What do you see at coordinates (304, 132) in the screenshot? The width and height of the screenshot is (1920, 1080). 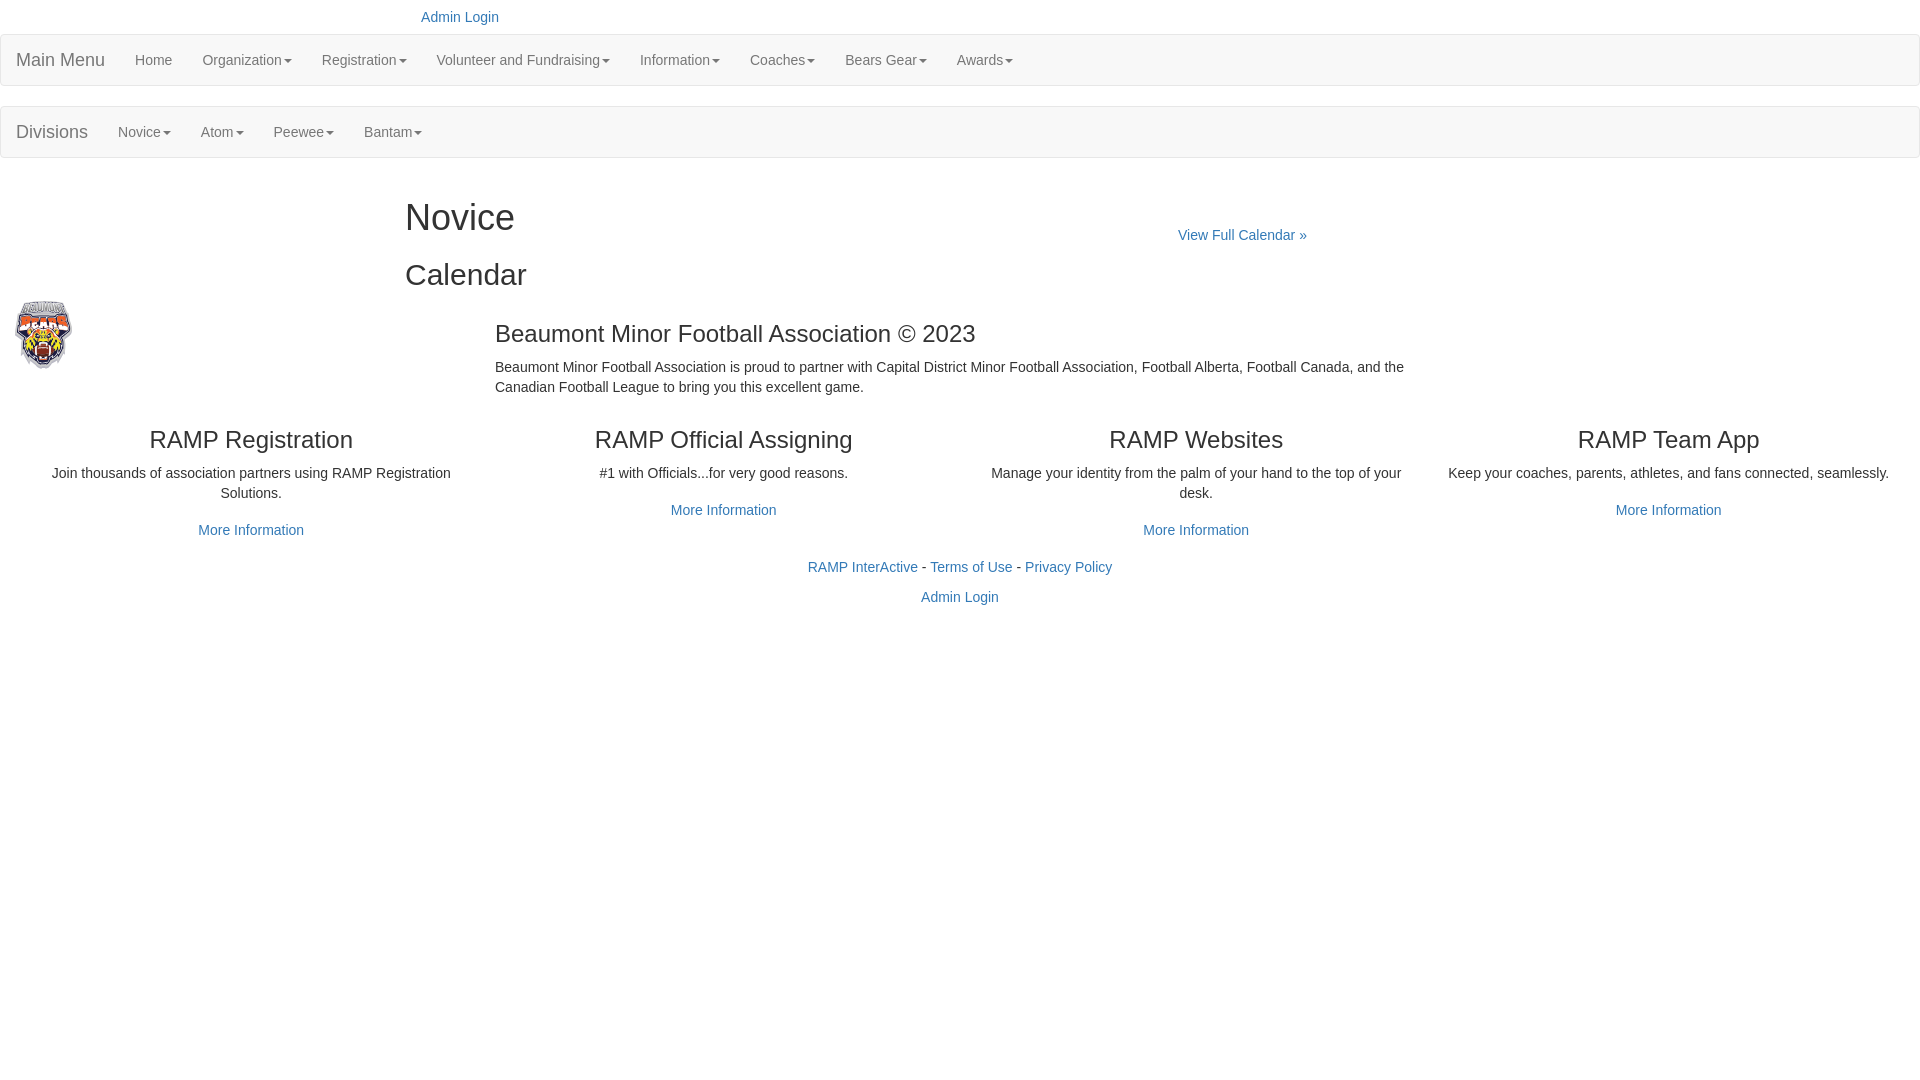 I see `Peewee` at bounding box center [304, 132].